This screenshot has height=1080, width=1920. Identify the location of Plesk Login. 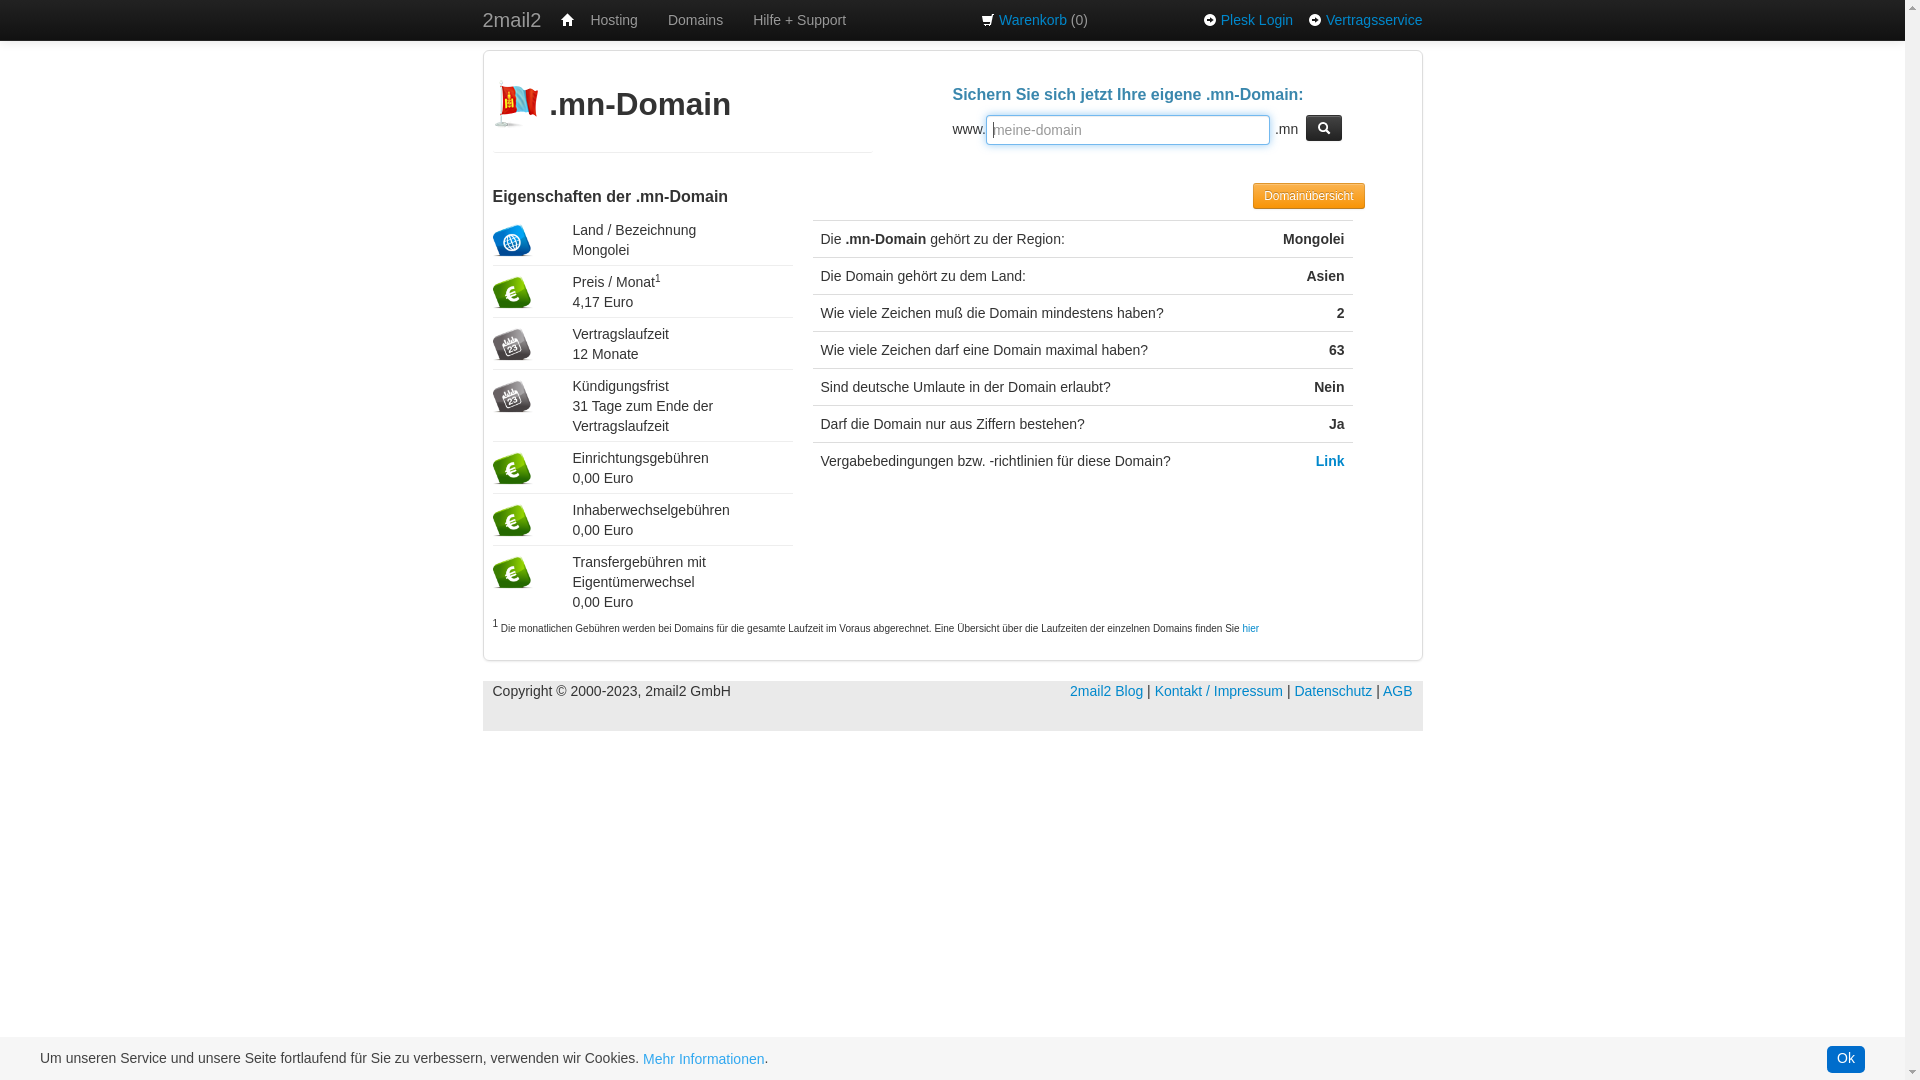
(1257, 20).